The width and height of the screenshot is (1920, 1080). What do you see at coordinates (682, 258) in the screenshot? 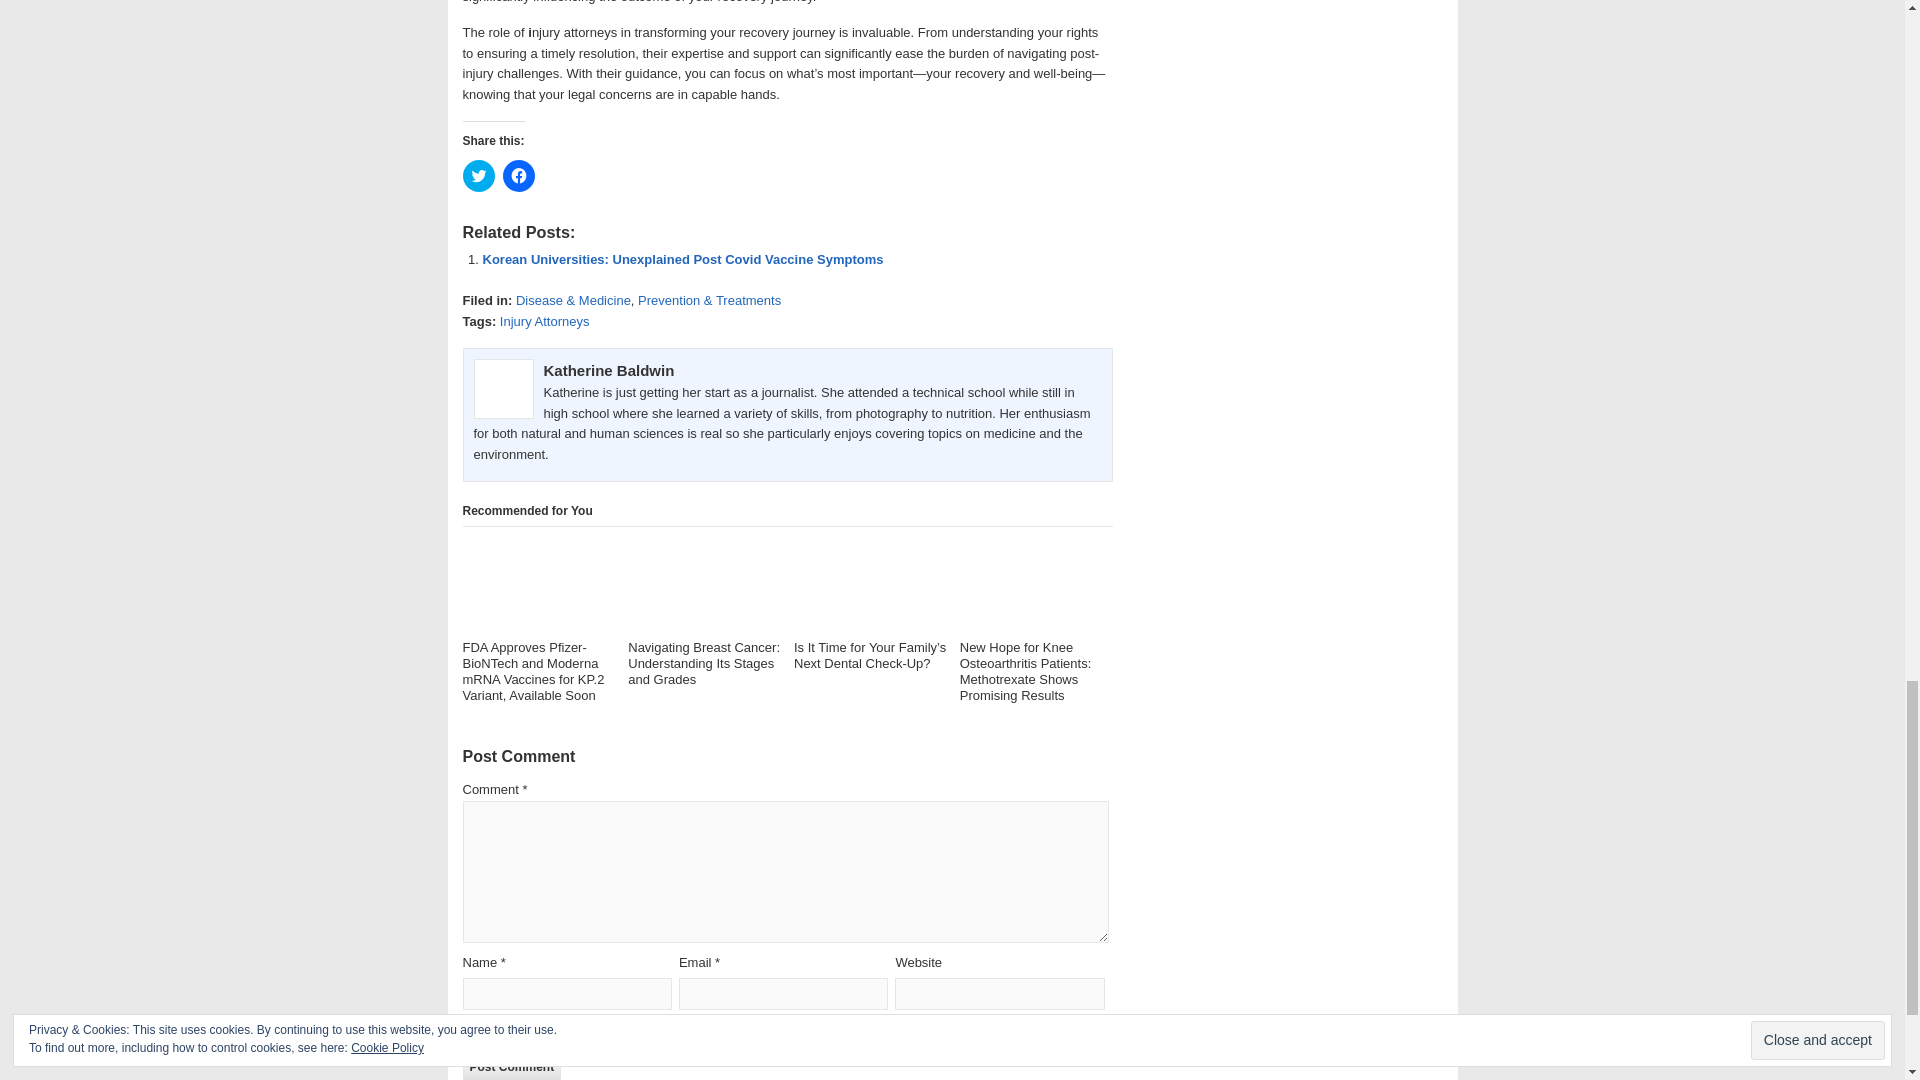
I see `Korean Universities: Unexplained Post Covid Vaccine Symptoms` at bounding box center [682, 258].